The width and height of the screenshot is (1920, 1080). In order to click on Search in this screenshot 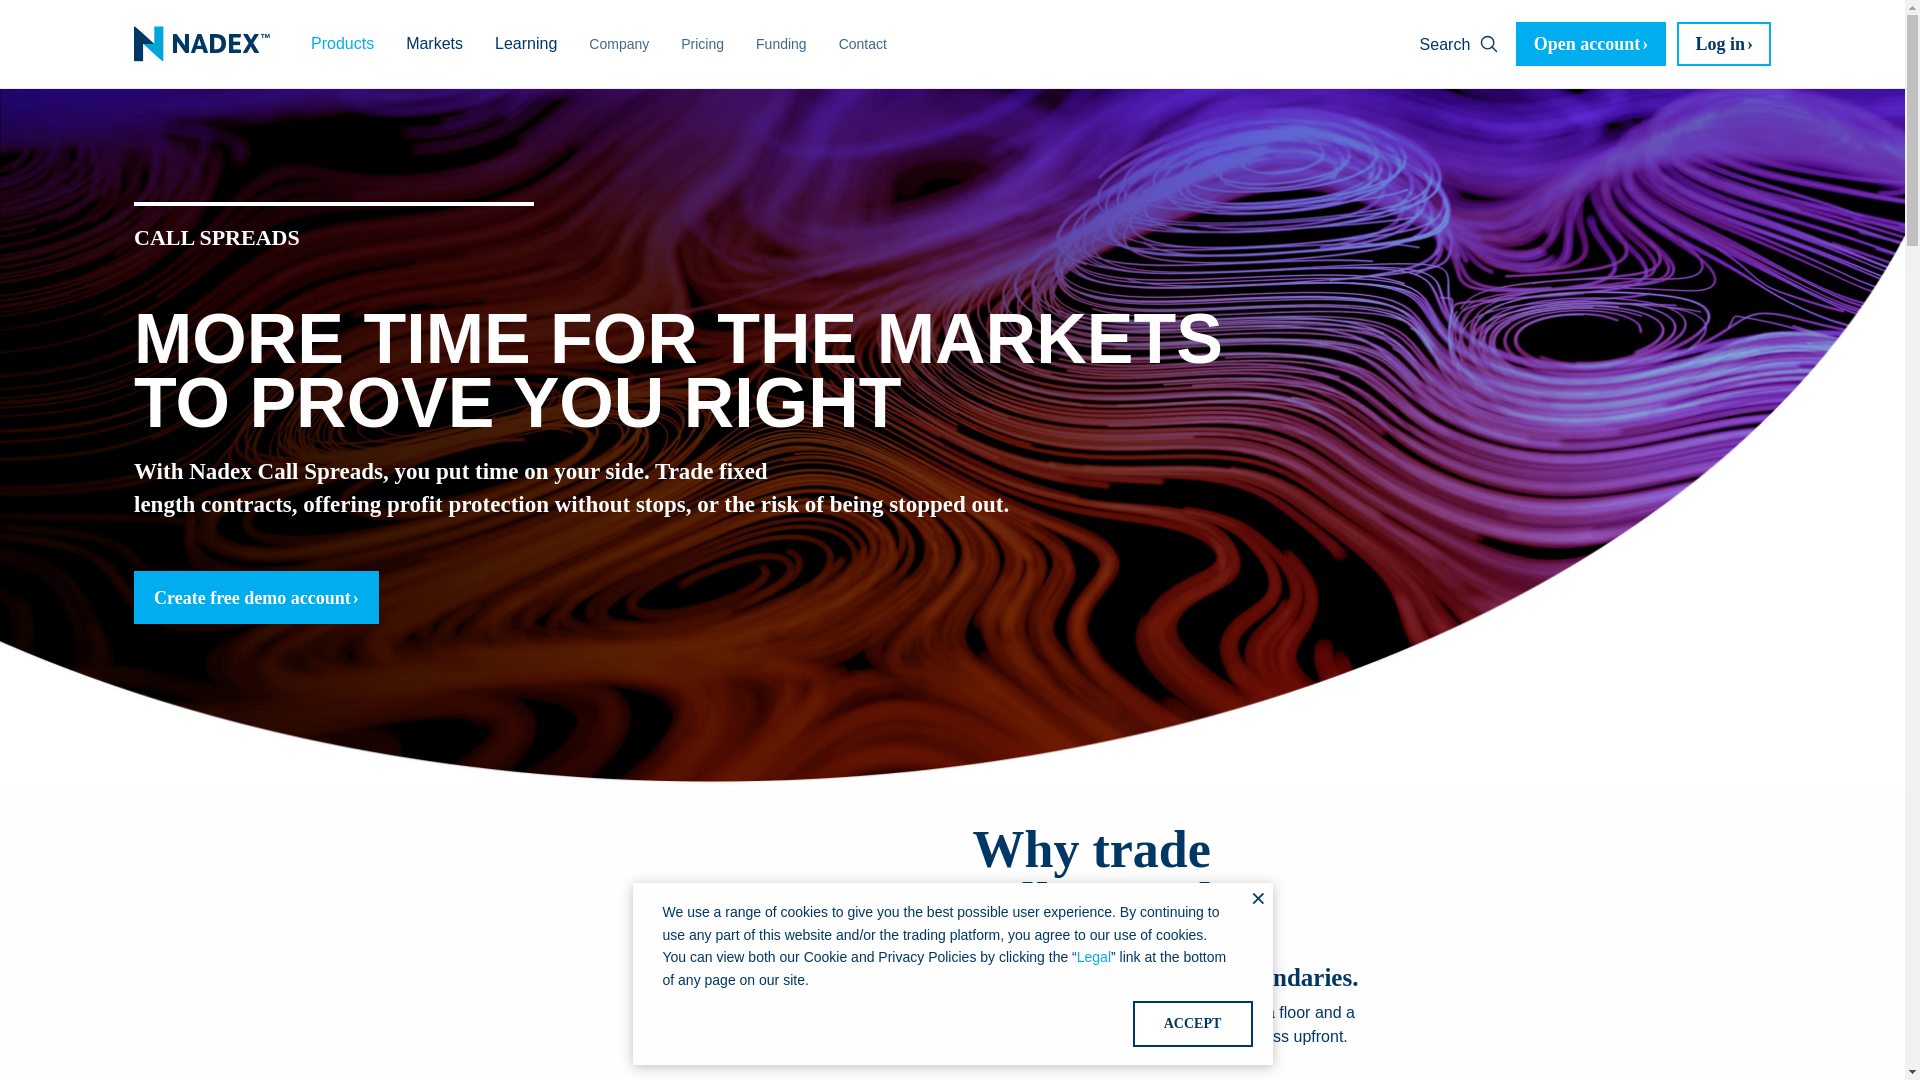, I will do `click(1460, 43)`.